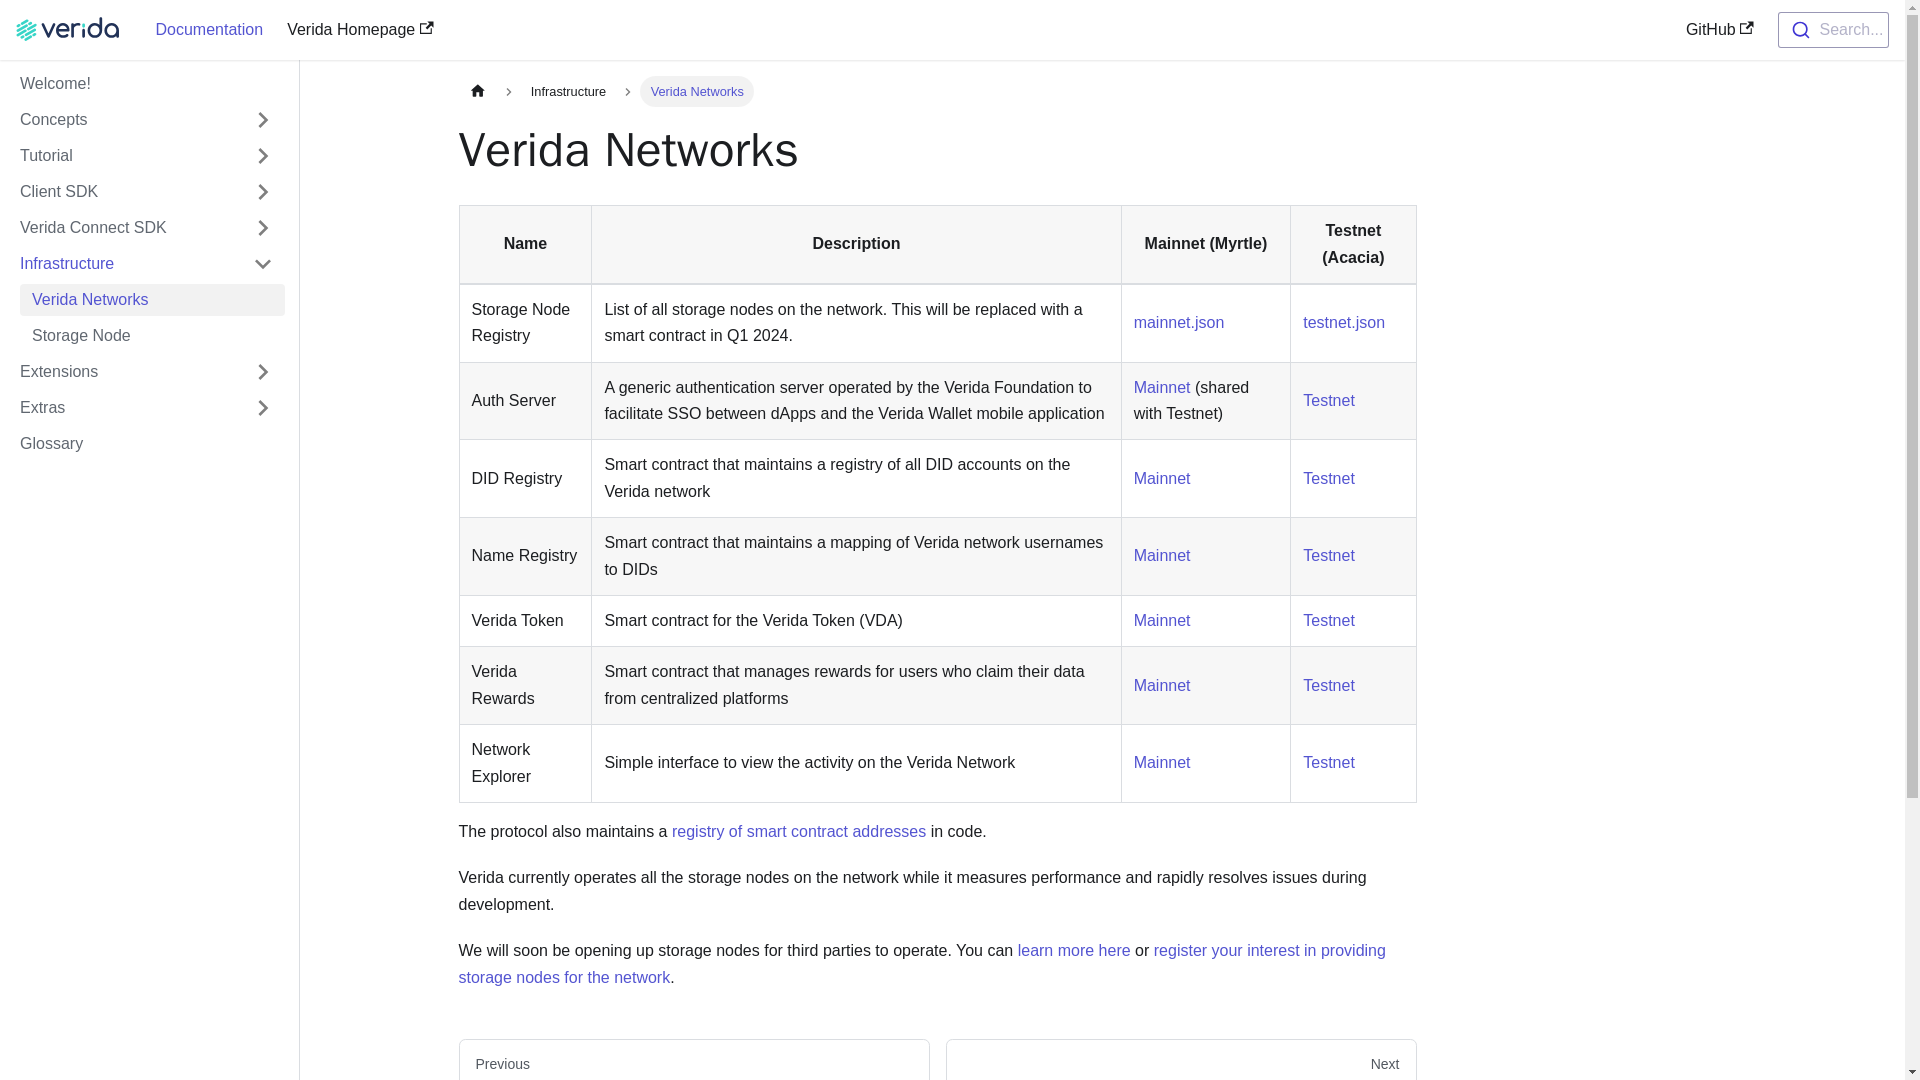 The width and height of the screenshot is (1920, 1080). What do you see at coordinates (1329, 554) in the screenshot?
I see `Testnet` at bounding box center [1329, 554].